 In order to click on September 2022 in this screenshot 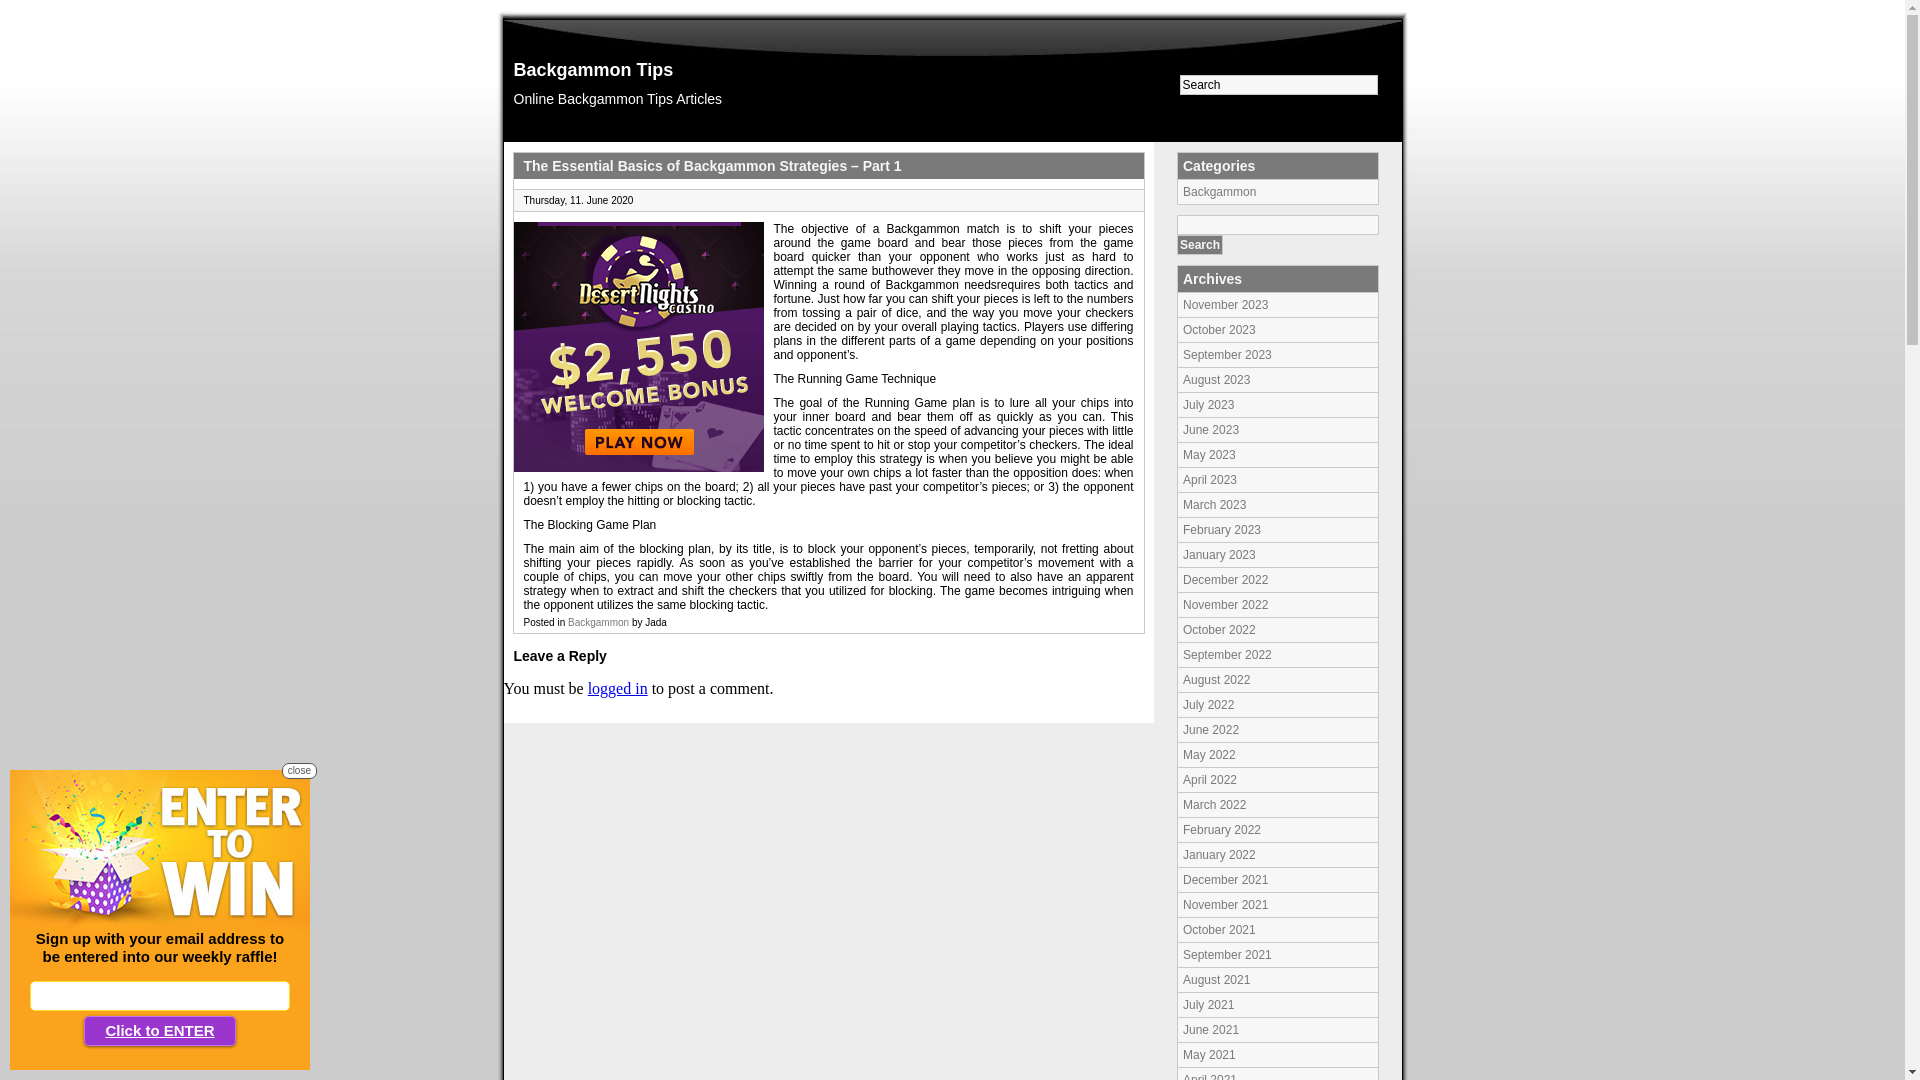, I will do `click(1228, 655)`.